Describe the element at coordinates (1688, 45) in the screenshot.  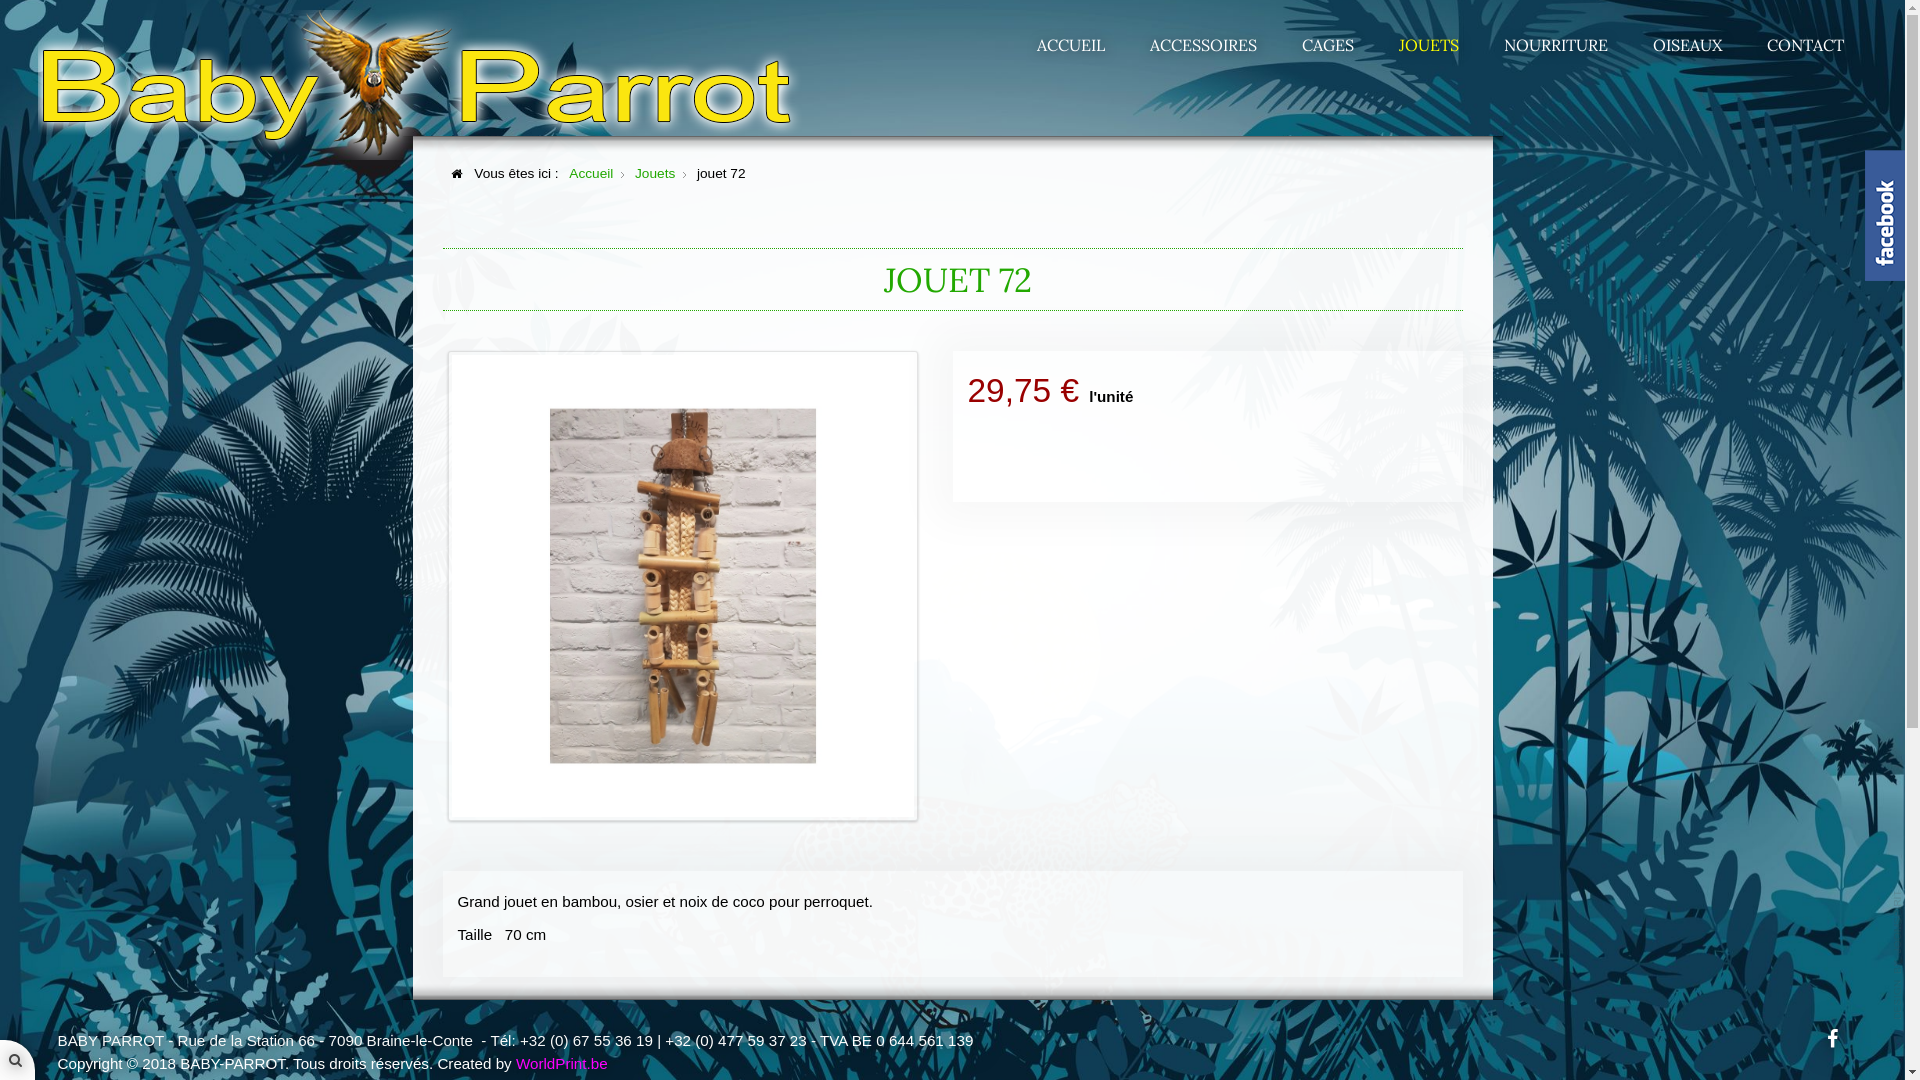
I see `OISEAUX` at that location.